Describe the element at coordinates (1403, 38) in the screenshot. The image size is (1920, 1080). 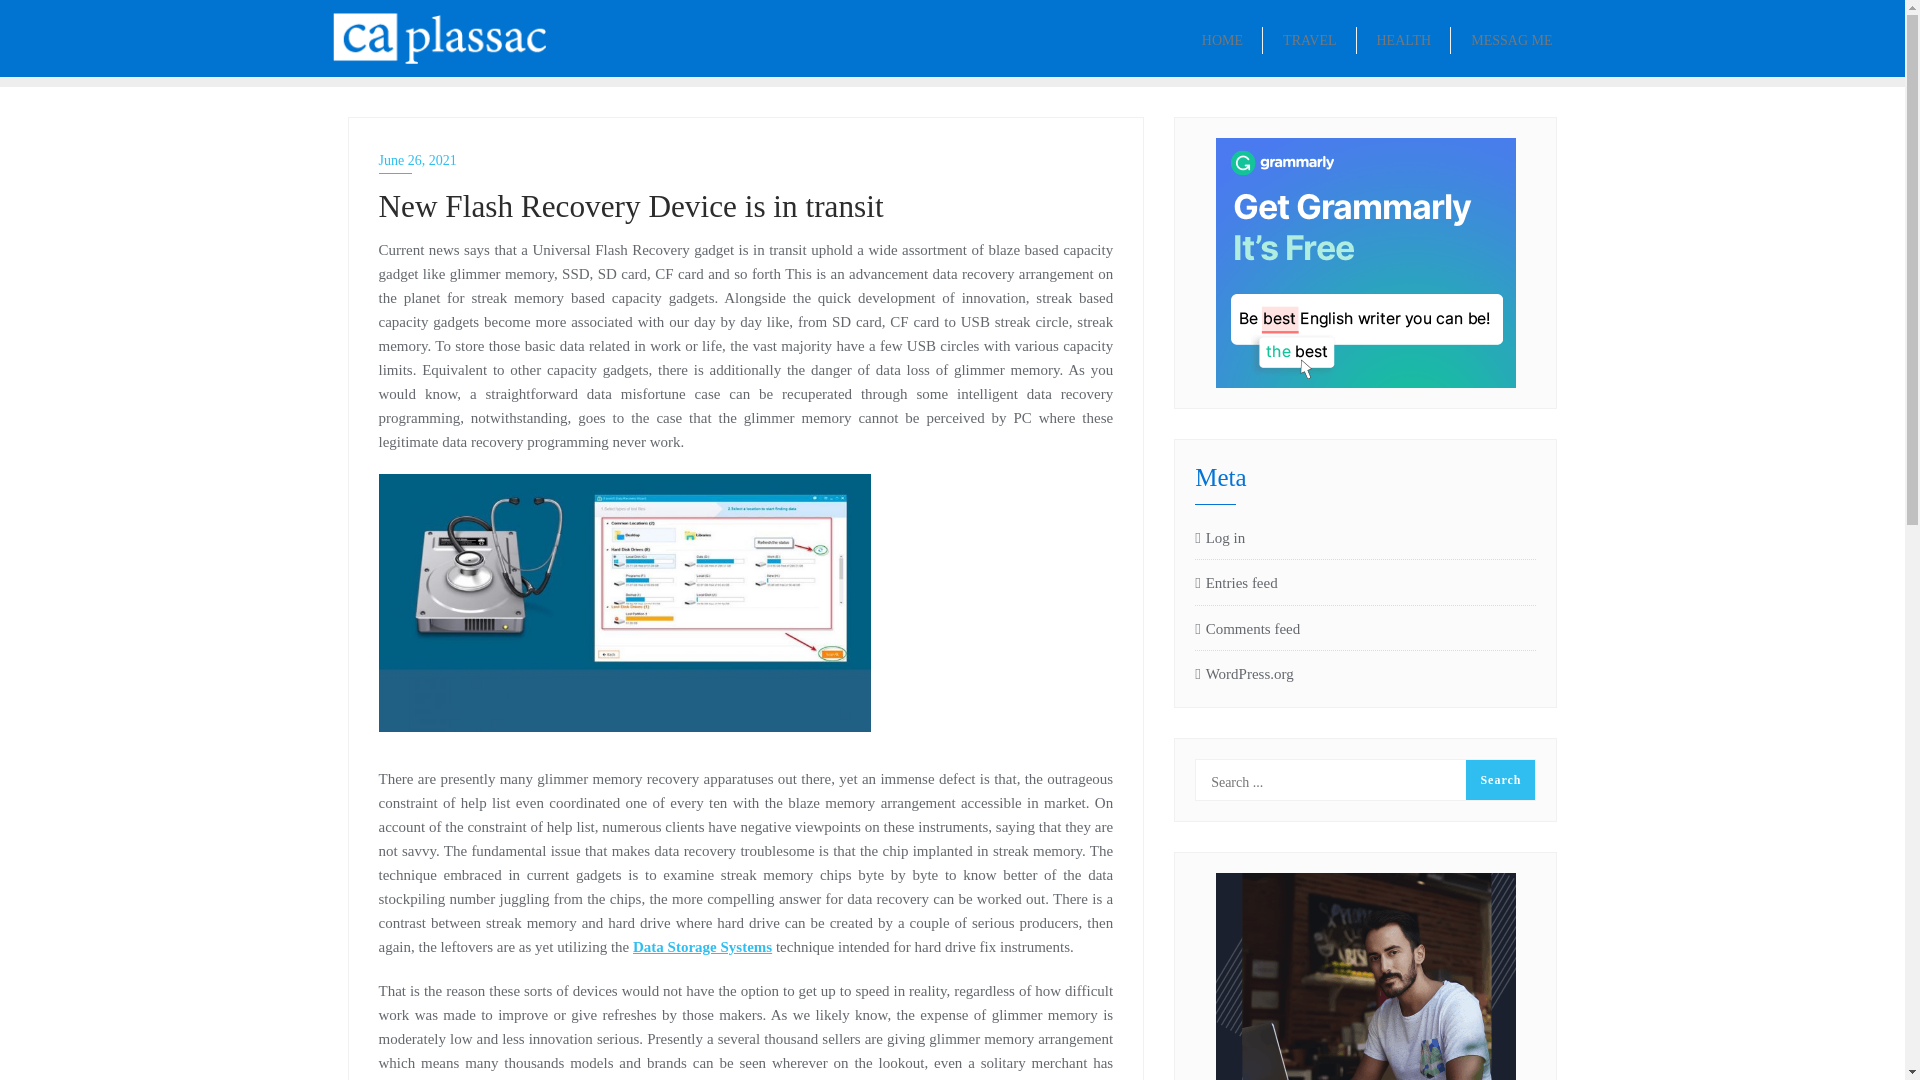
I see `HEALTH` at that location.